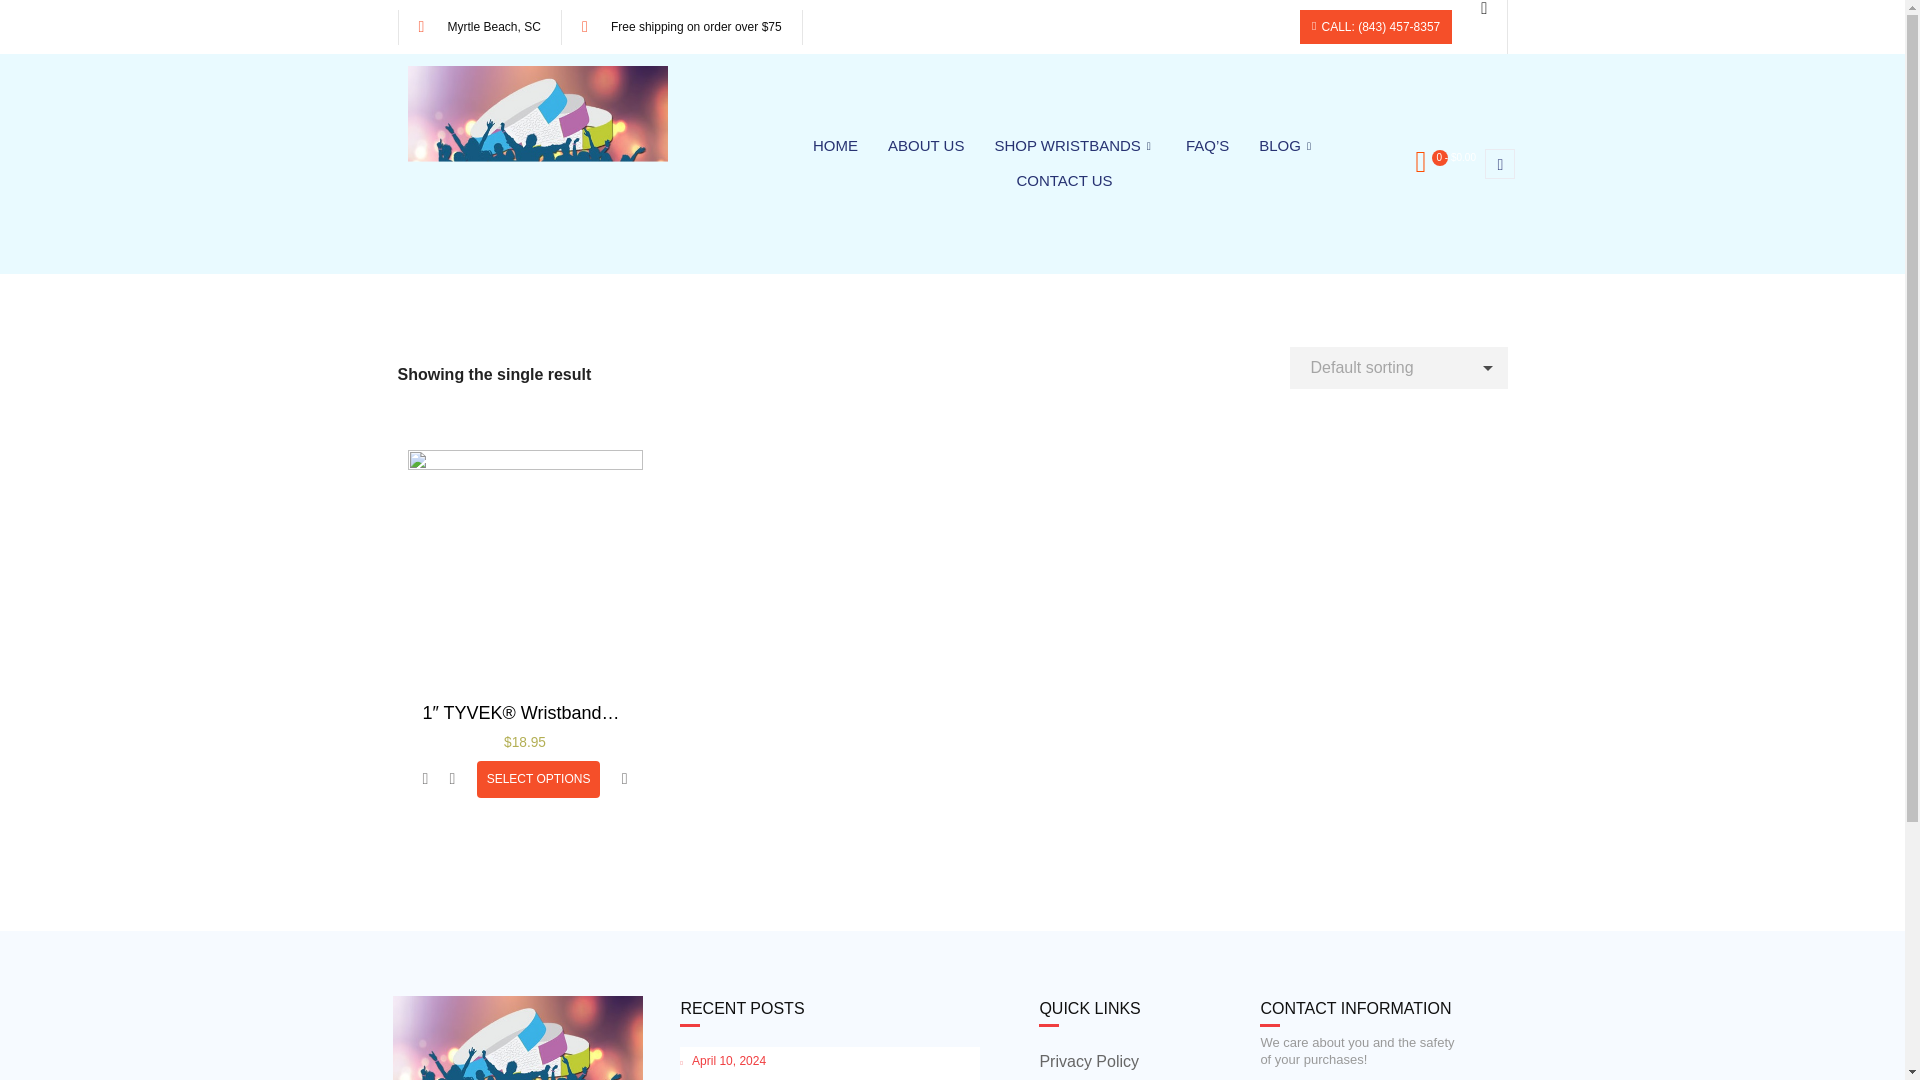 The height and width of the screenshot is (1080, 1920). I want to click on SHOP WRISTBANDS, so click(1074, 146).